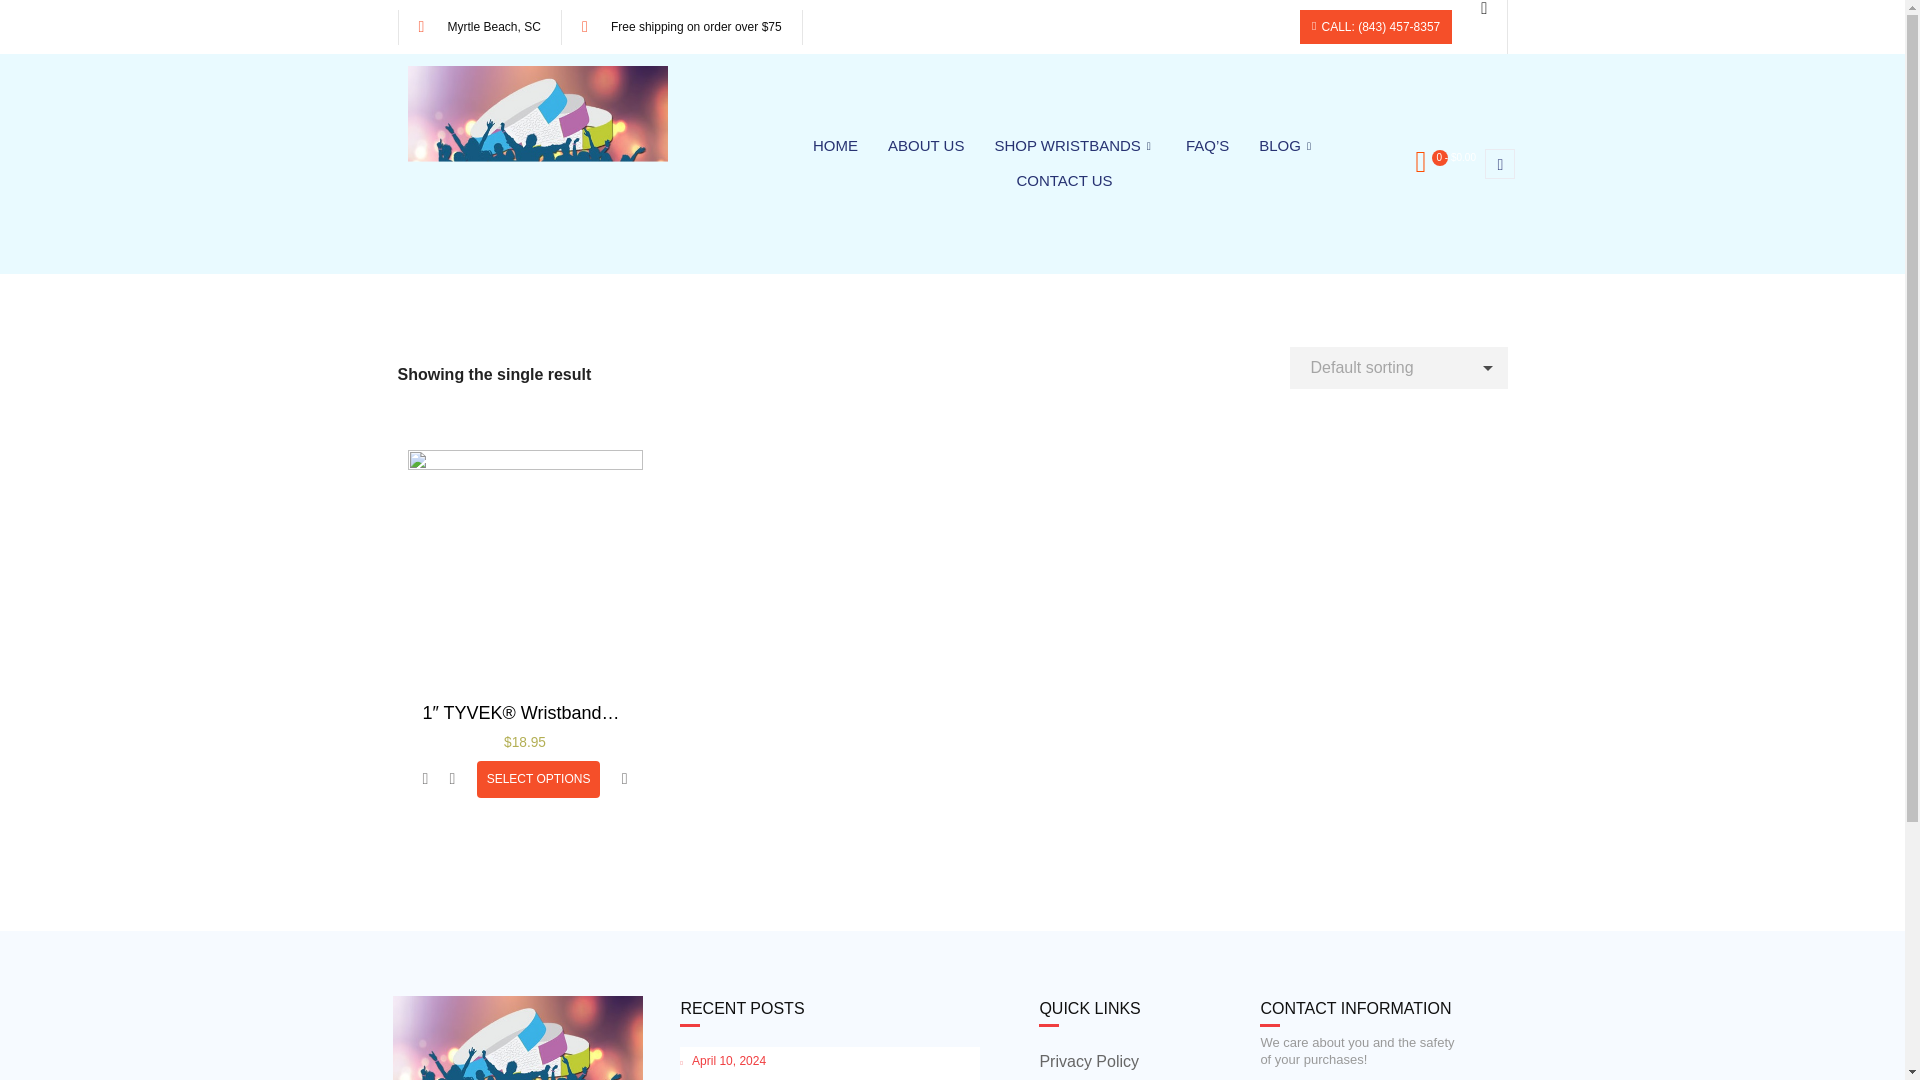 The height and width of the screenshot is (1080, 1920). I want to click on SHOP WRISTBANDS, so click(1074, 146).